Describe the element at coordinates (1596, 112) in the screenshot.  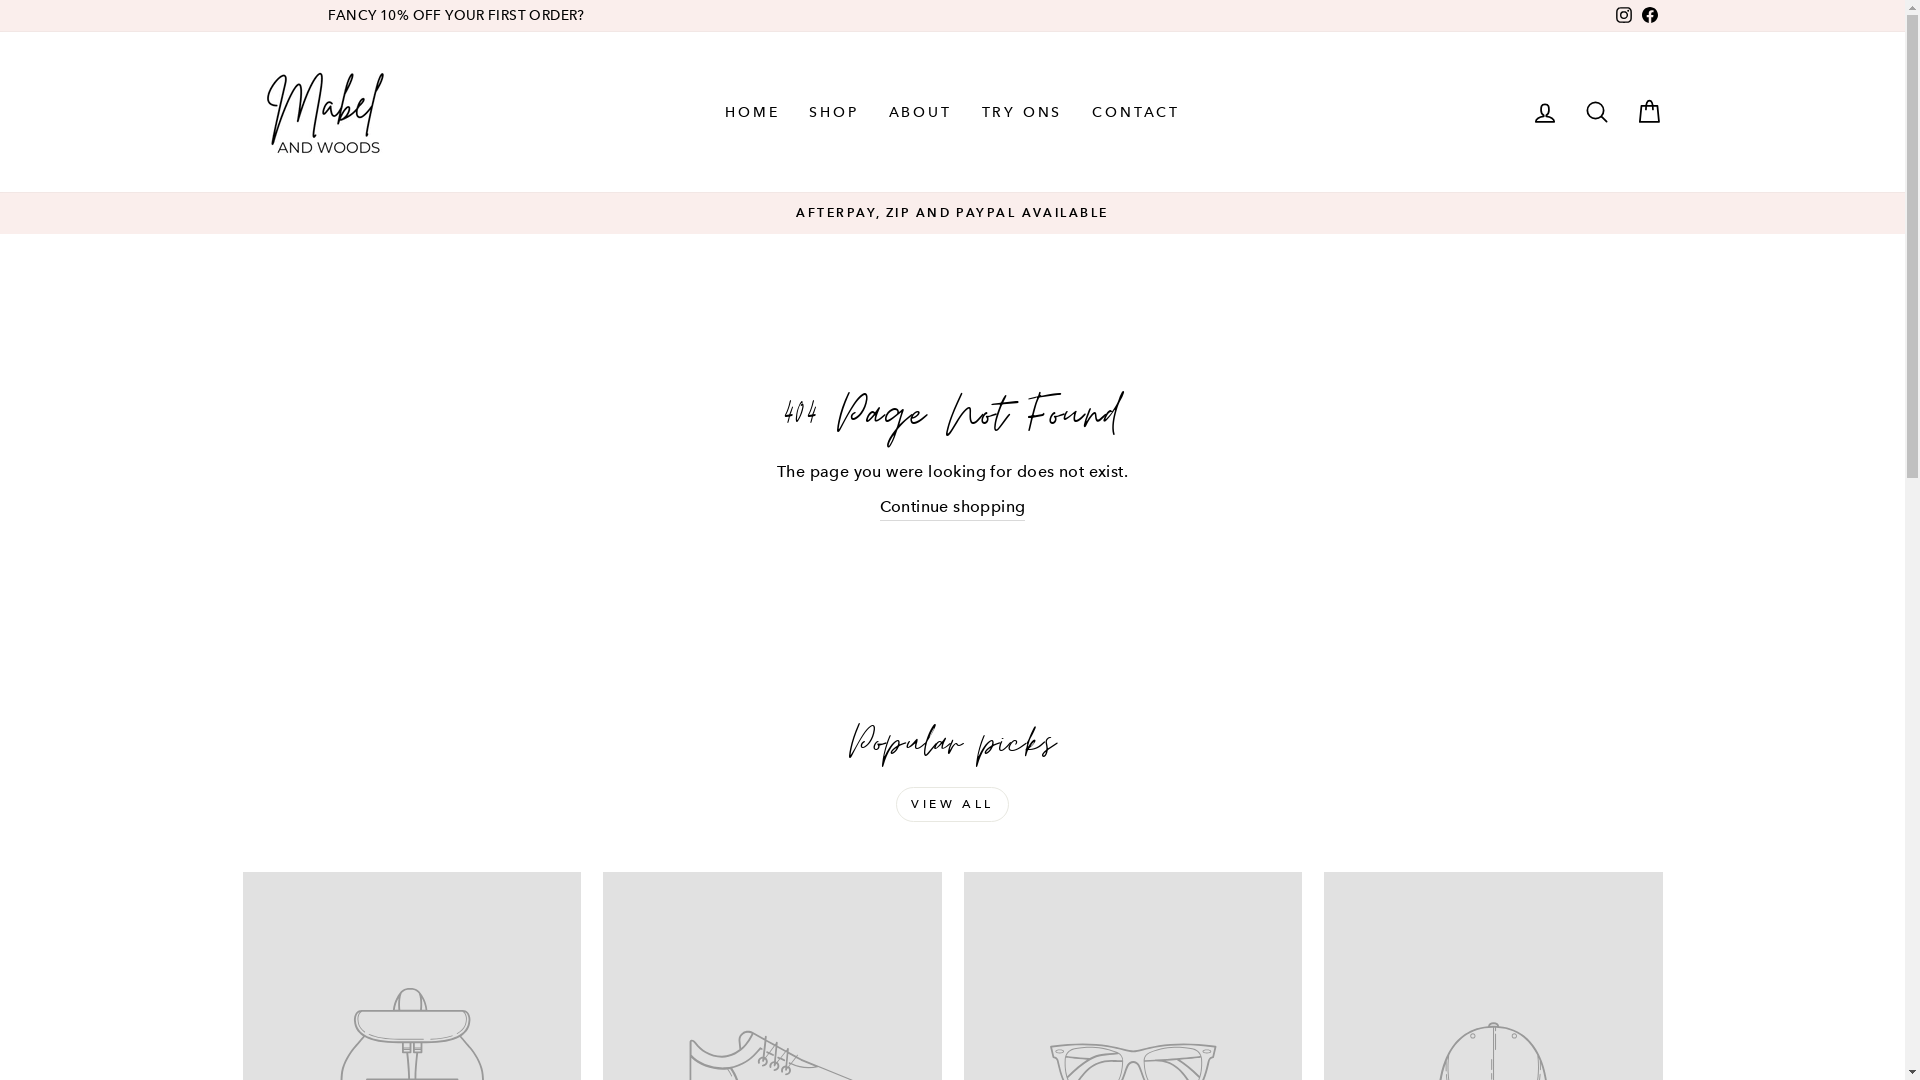
I see `SEARCH` at that location.